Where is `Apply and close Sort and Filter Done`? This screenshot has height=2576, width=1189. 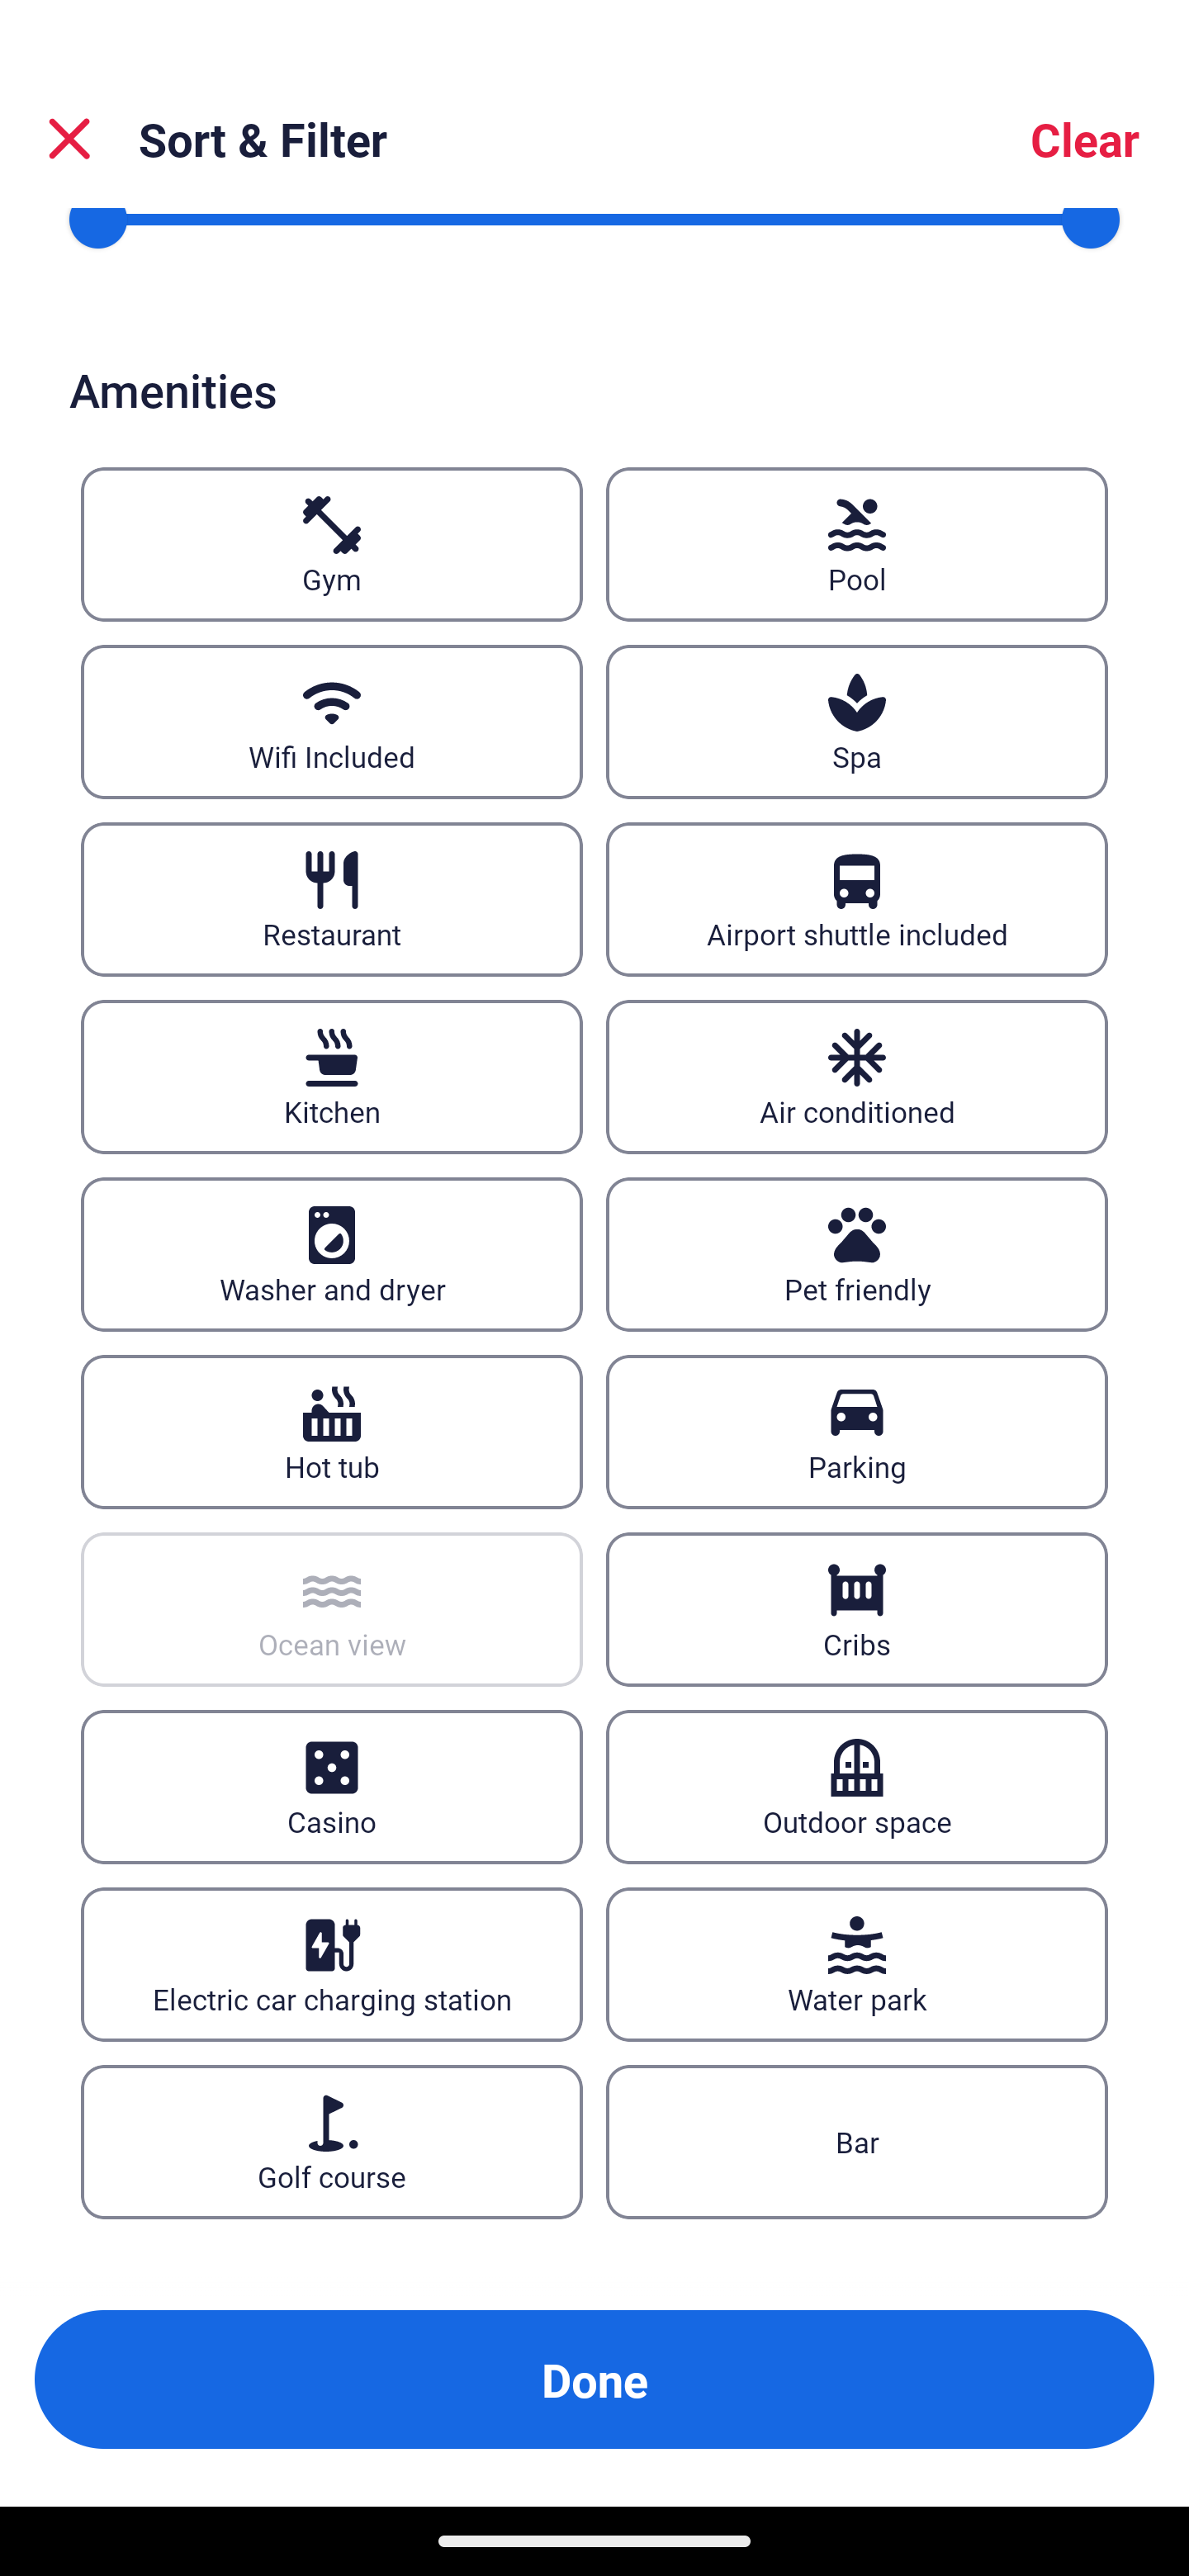 Apply and close Sort and Filter Done is located at coordinates (594, 2379).